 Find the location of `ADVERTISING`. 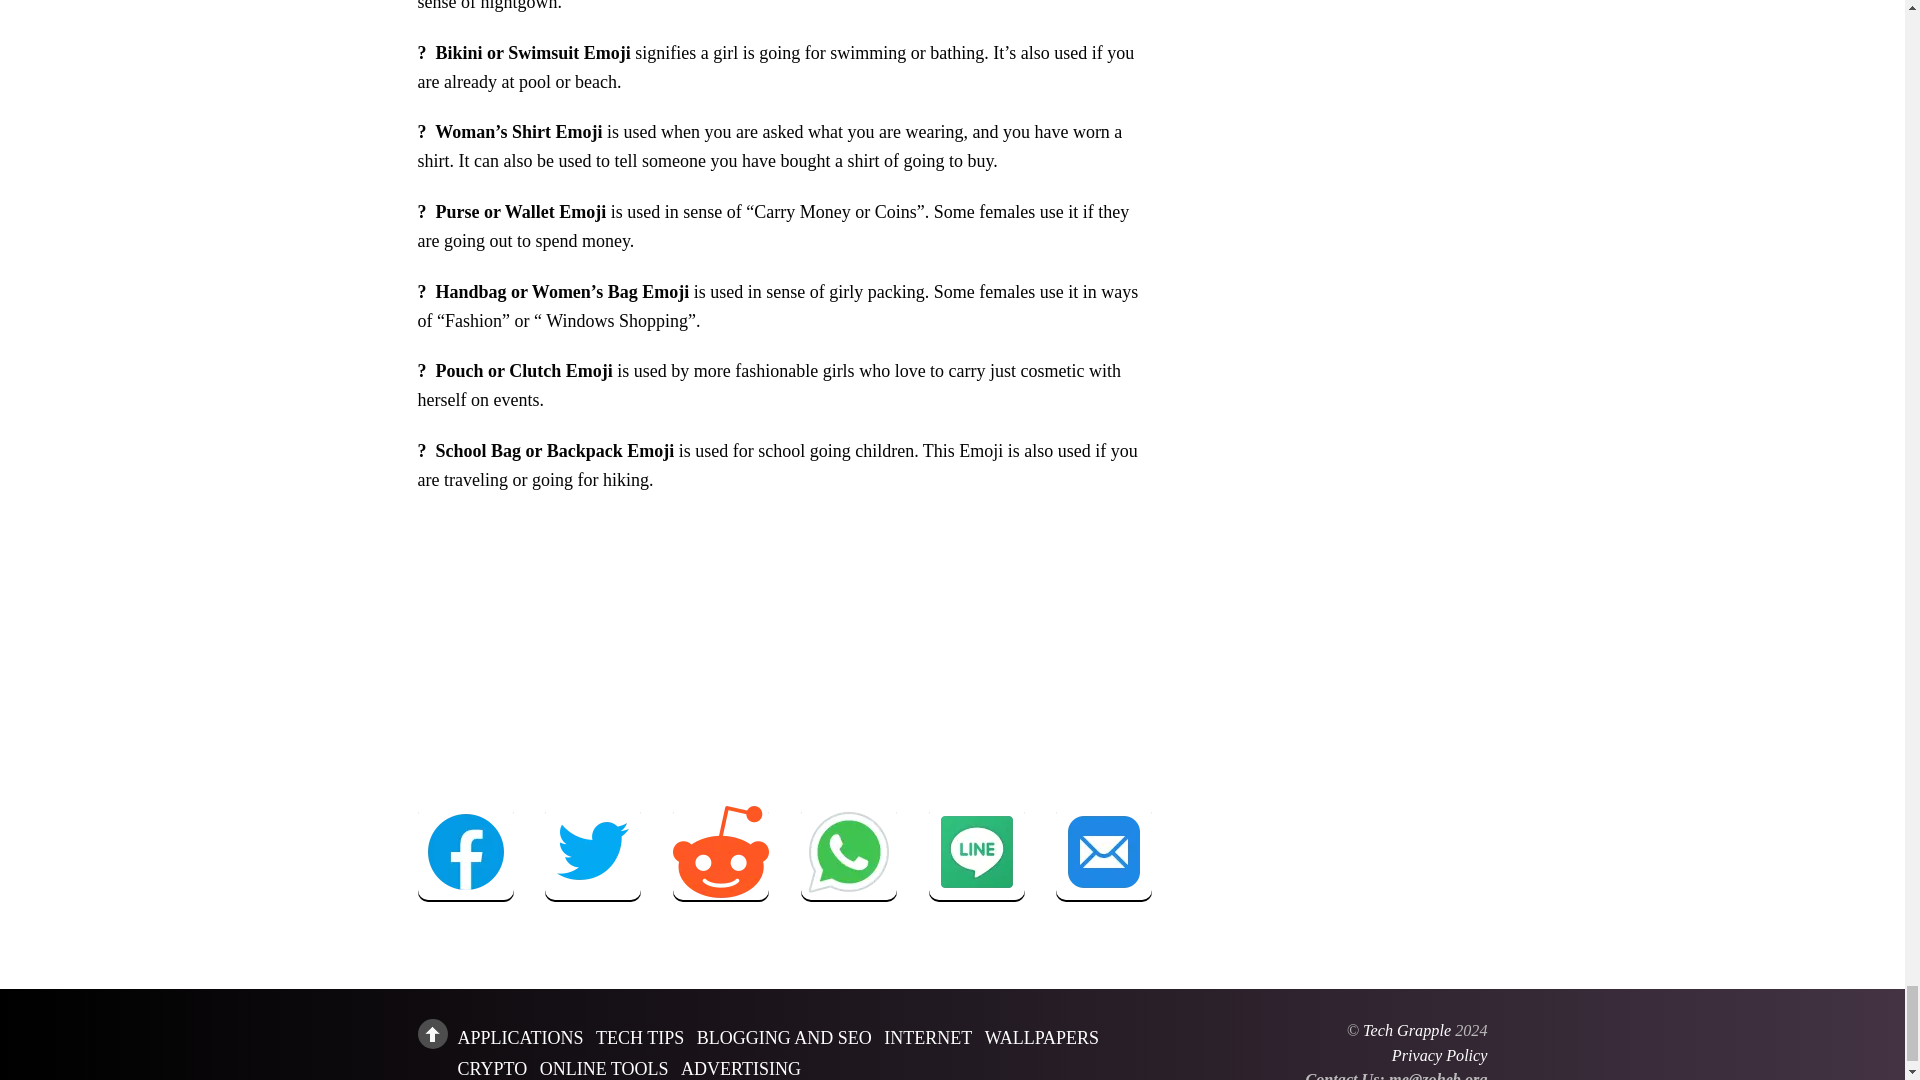

ADVERTISING is located at coordinates (740, 1068).